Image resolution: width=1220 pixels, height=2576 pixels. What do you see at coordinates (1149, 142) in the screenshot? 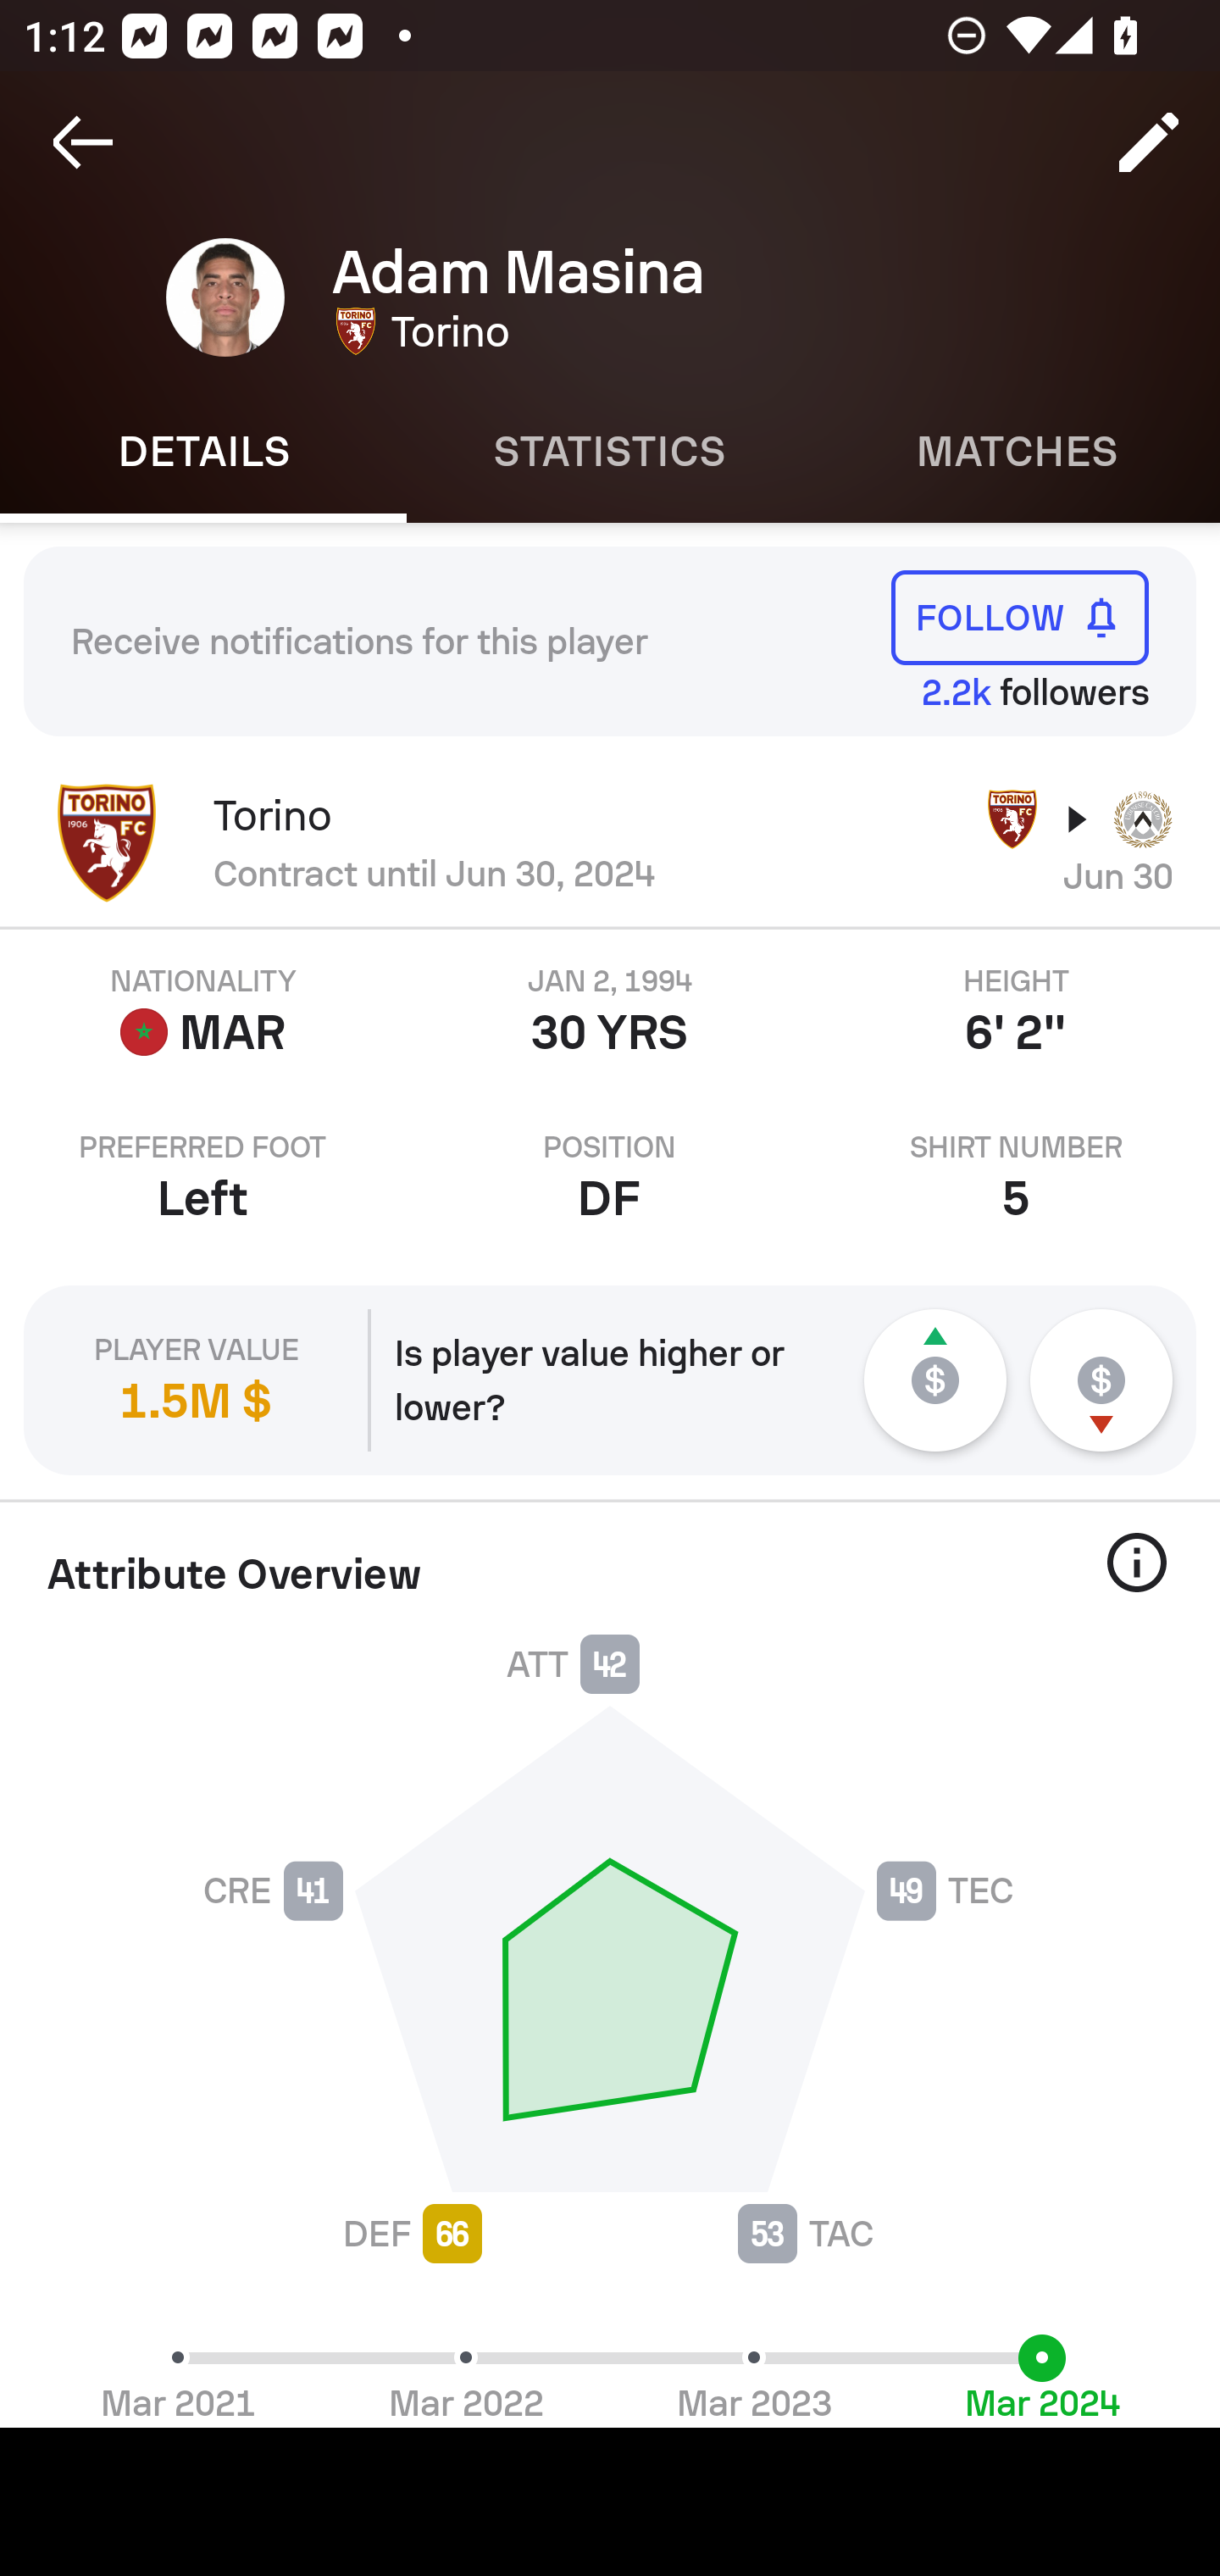
I see `Edit` at bounding box center [1149, 142].